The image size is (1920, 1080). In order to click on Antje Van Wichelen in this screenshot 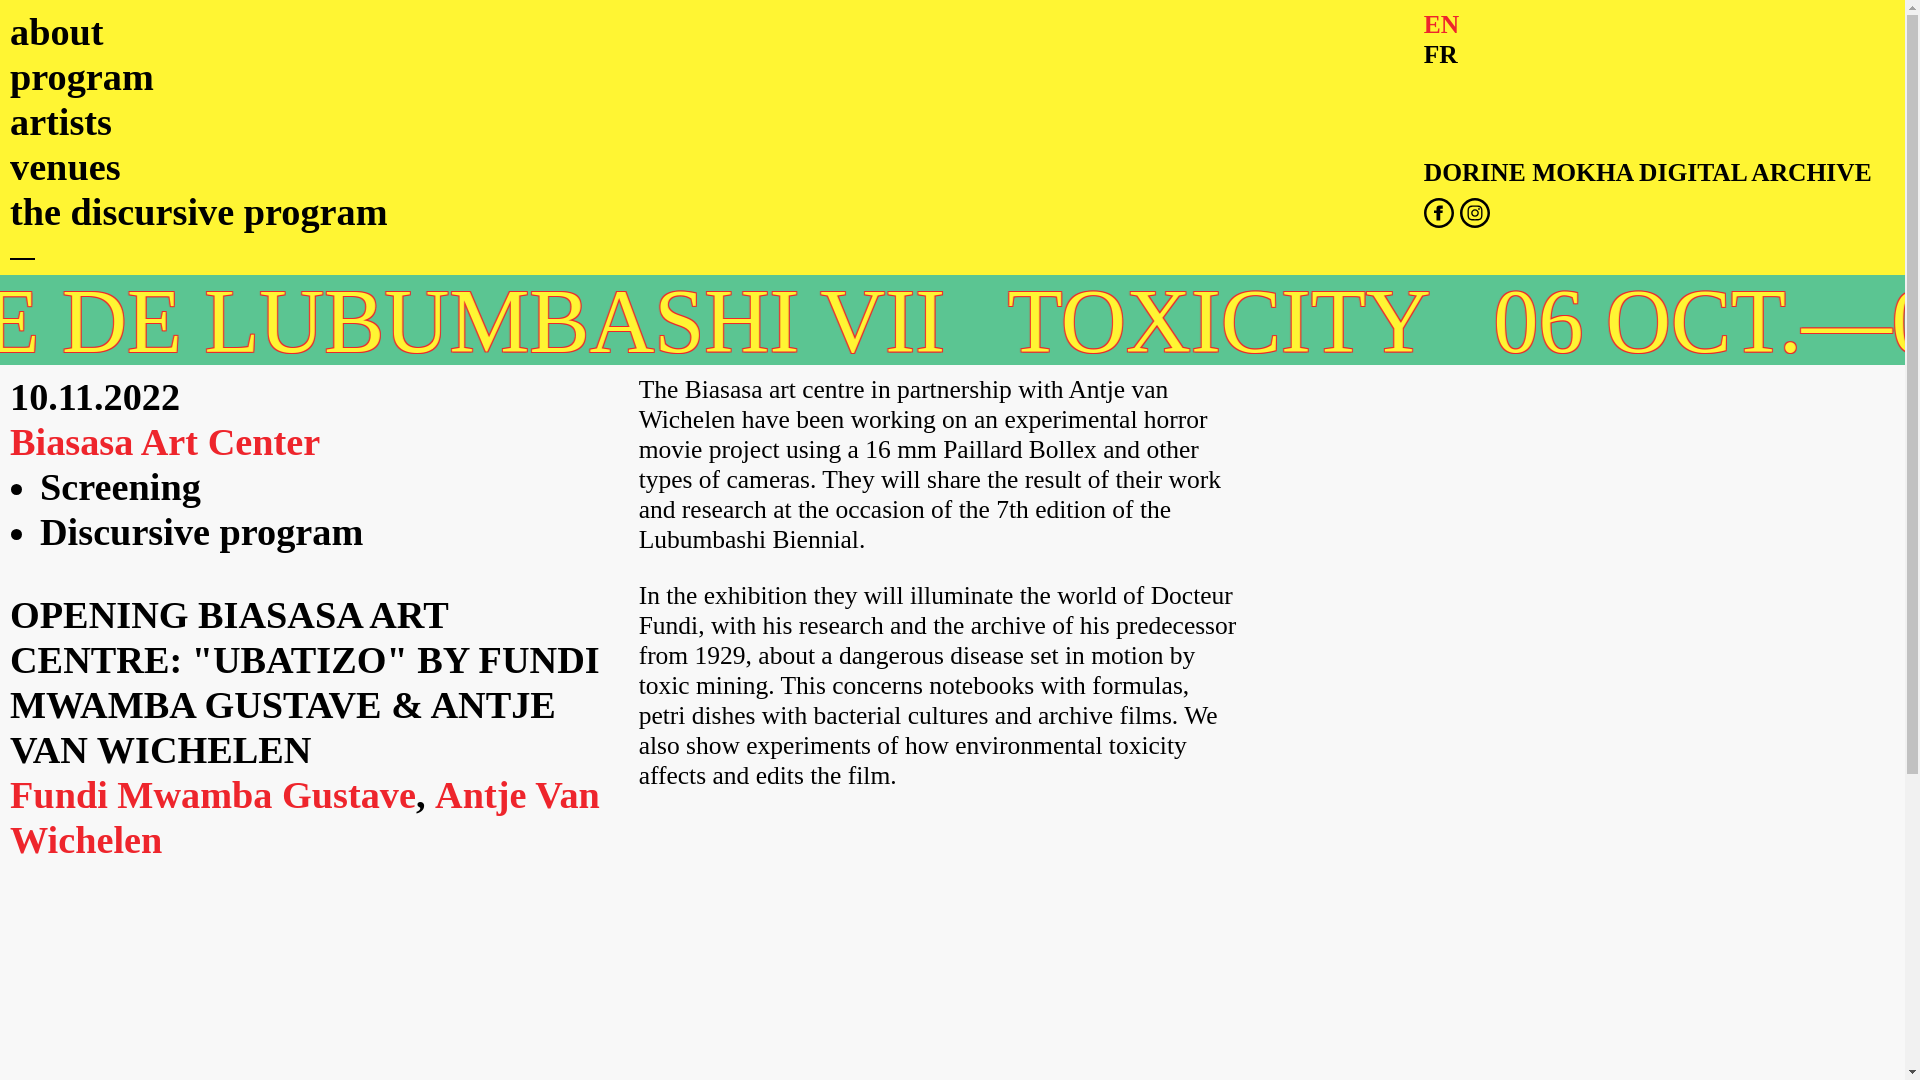, I will do `click(304, 817)`.